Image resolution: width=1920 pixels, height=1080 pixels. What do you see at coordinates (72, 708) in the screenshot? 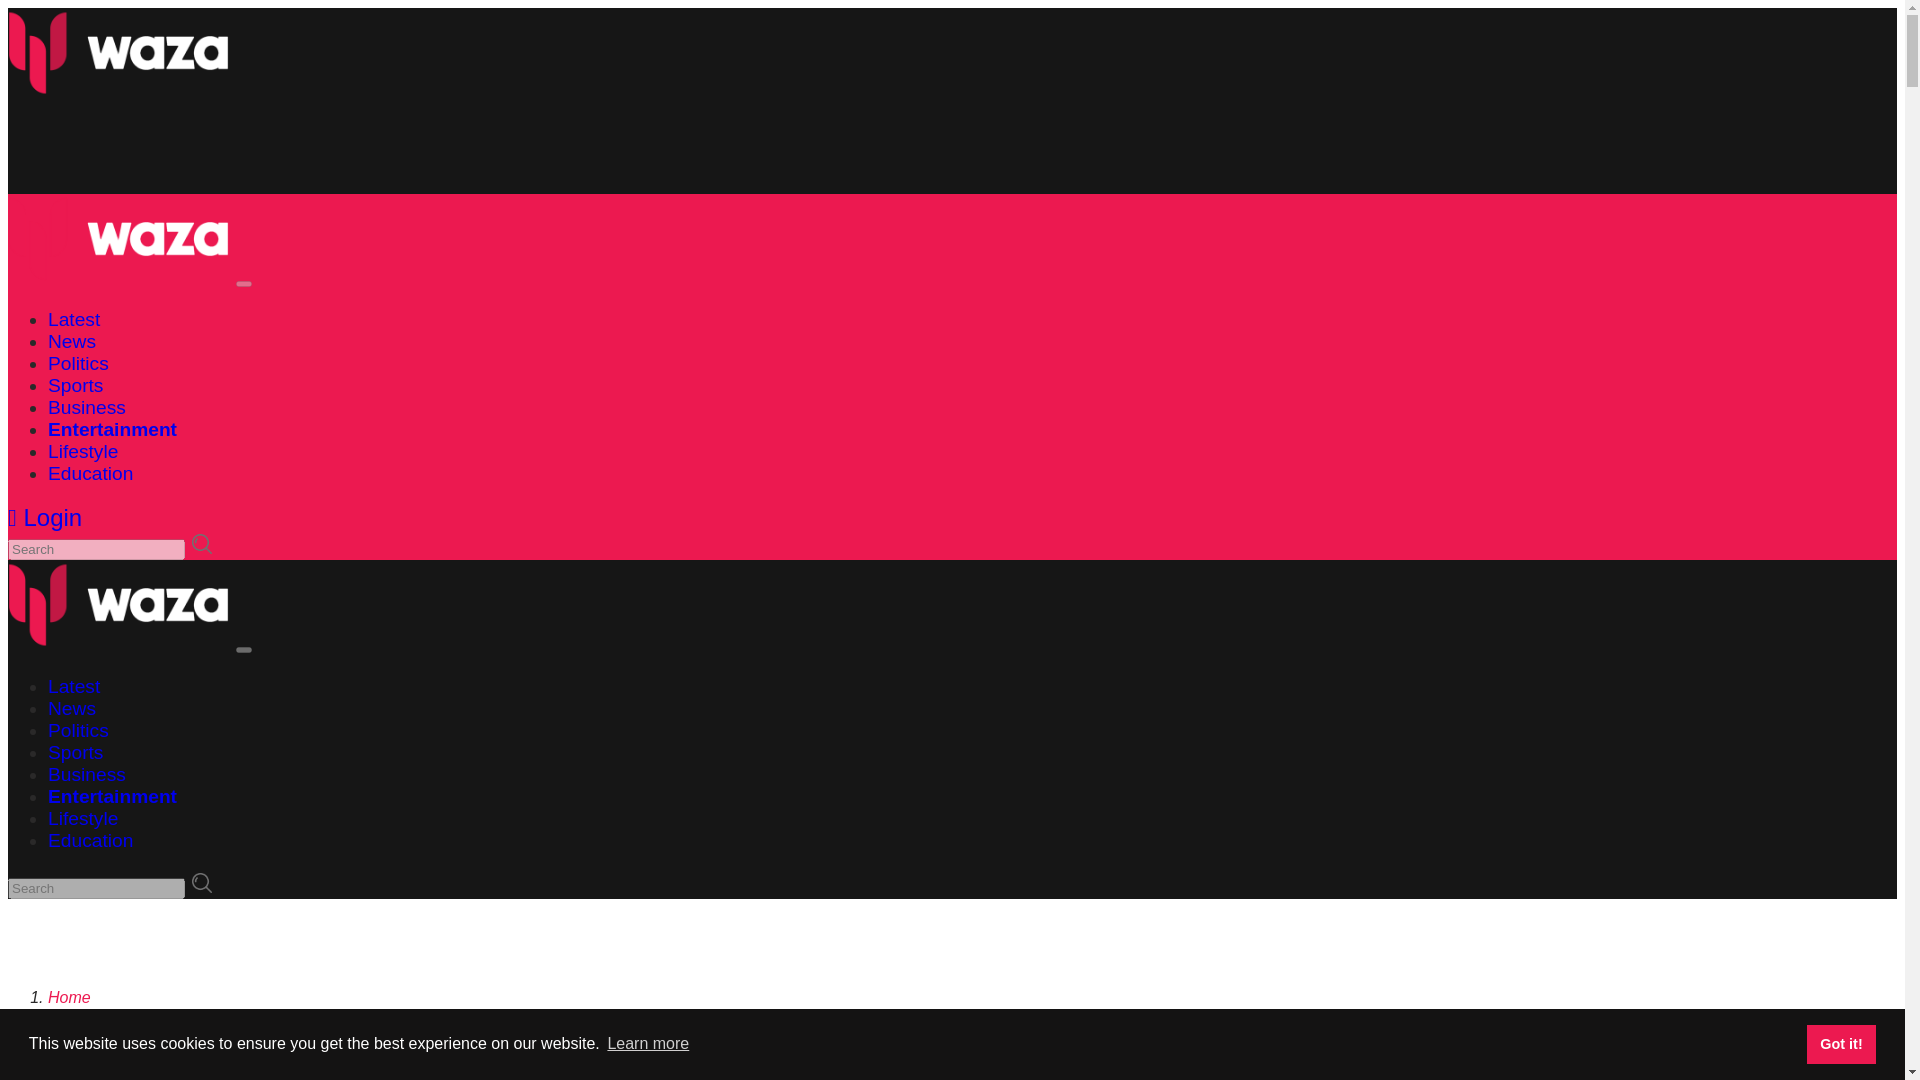
I see `News` at bounding box center [72, 708].